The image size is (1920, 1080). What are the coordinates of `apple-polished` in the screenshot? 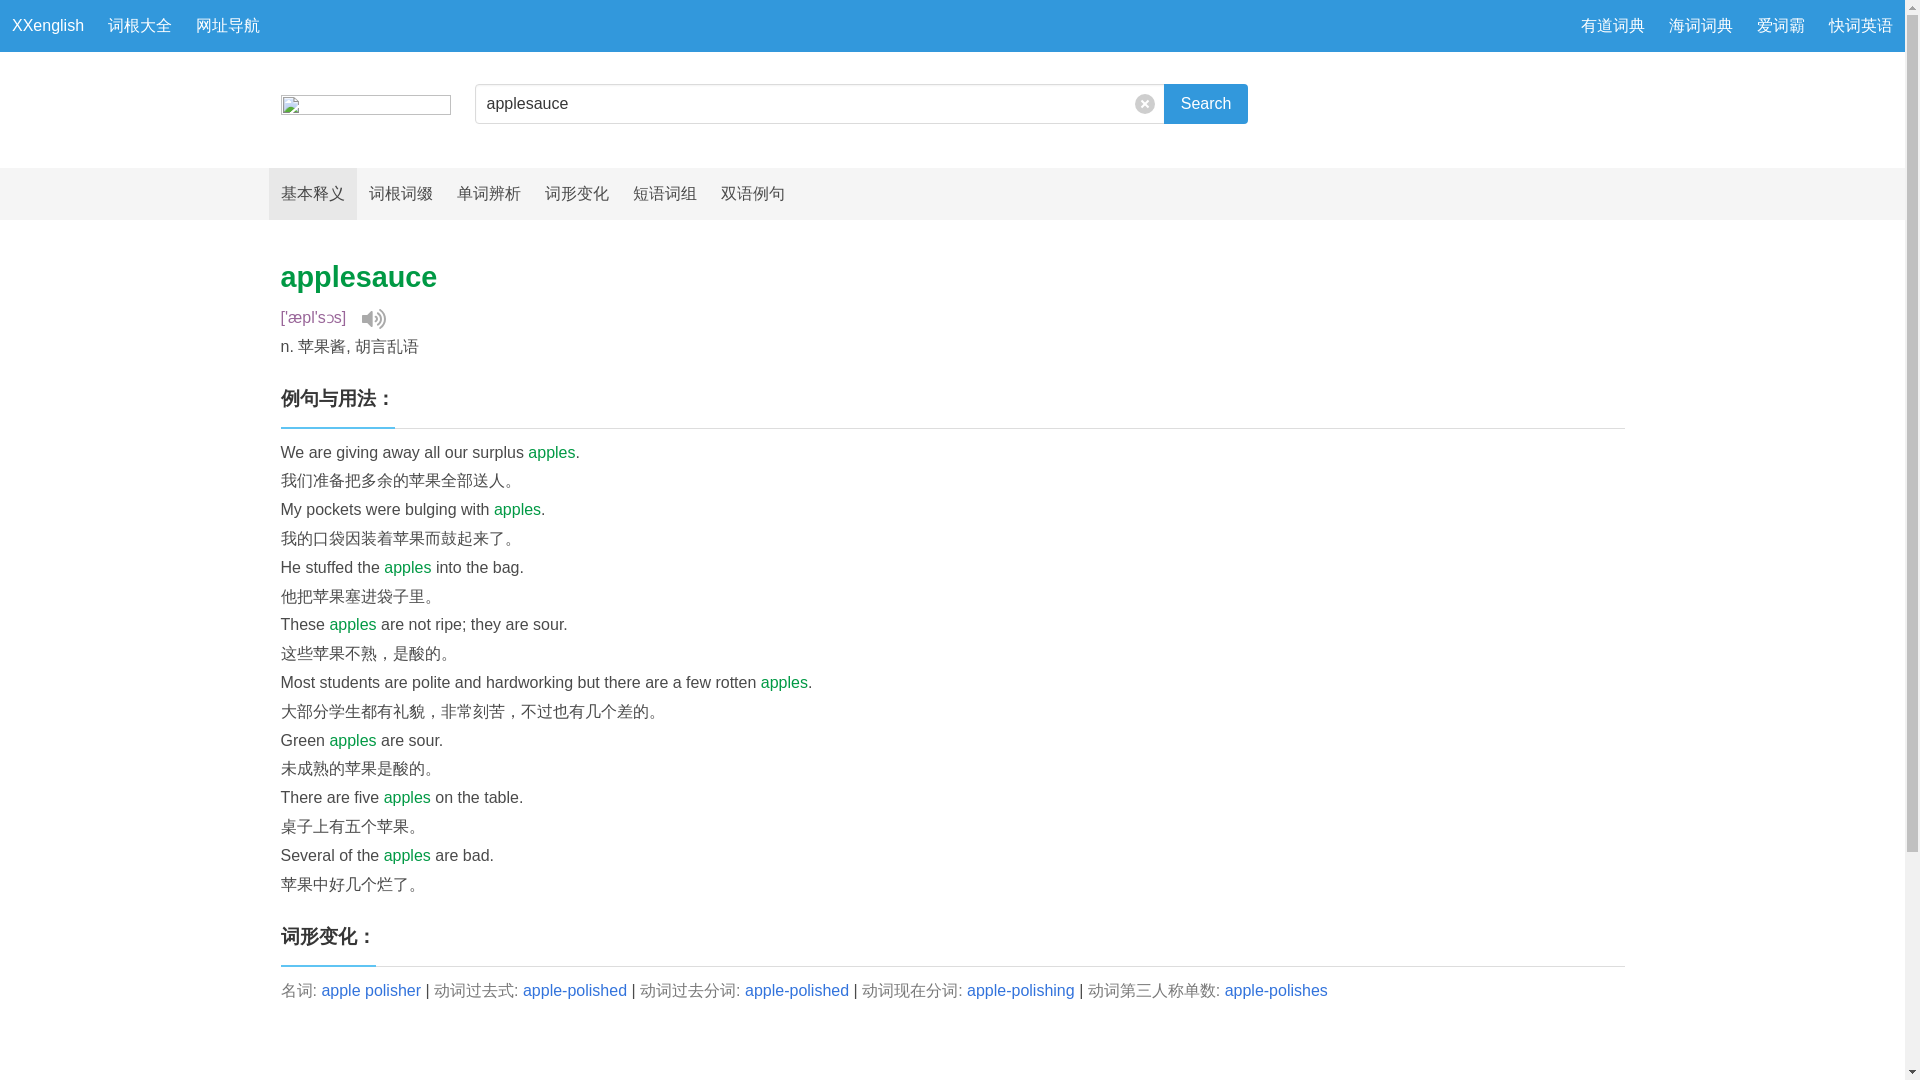 It's located at (574, 990).